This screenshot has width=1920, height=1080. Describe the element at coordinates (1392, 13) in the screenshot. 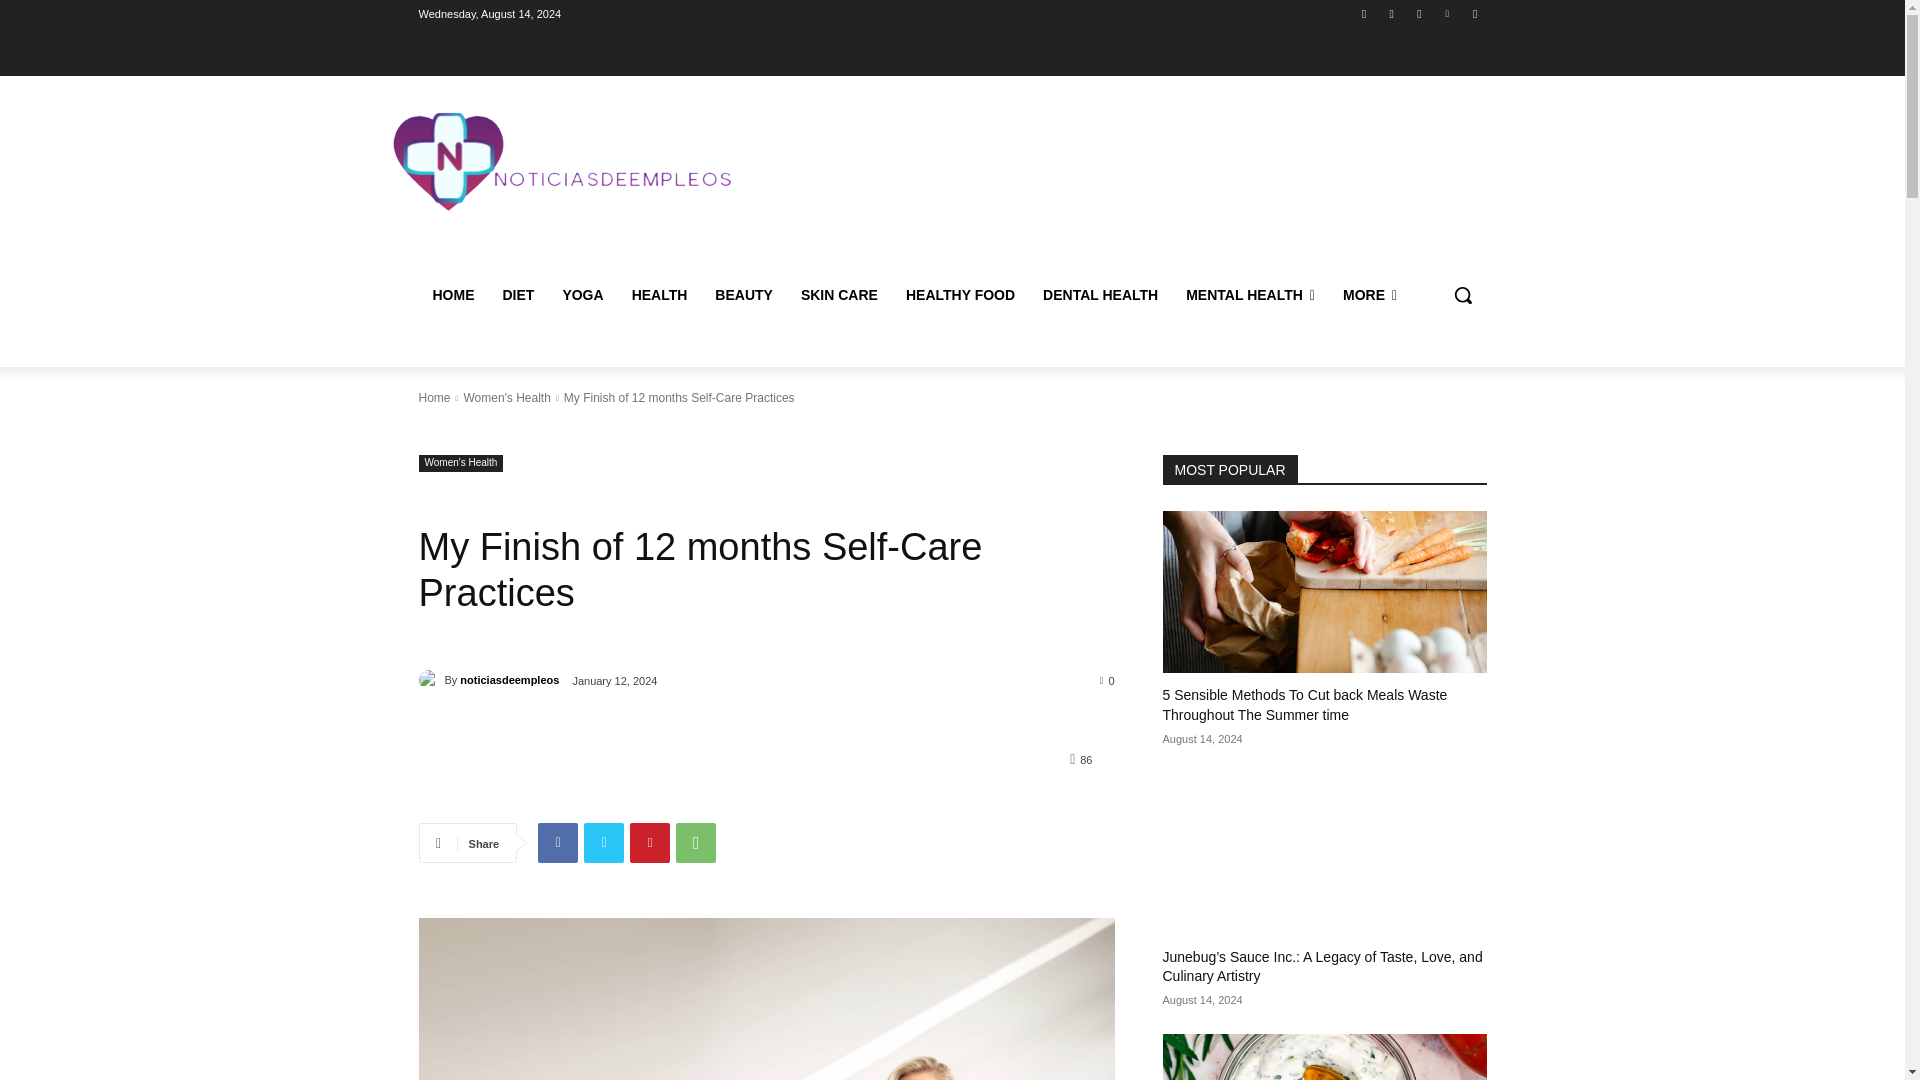

I see `Instagram` at that location.